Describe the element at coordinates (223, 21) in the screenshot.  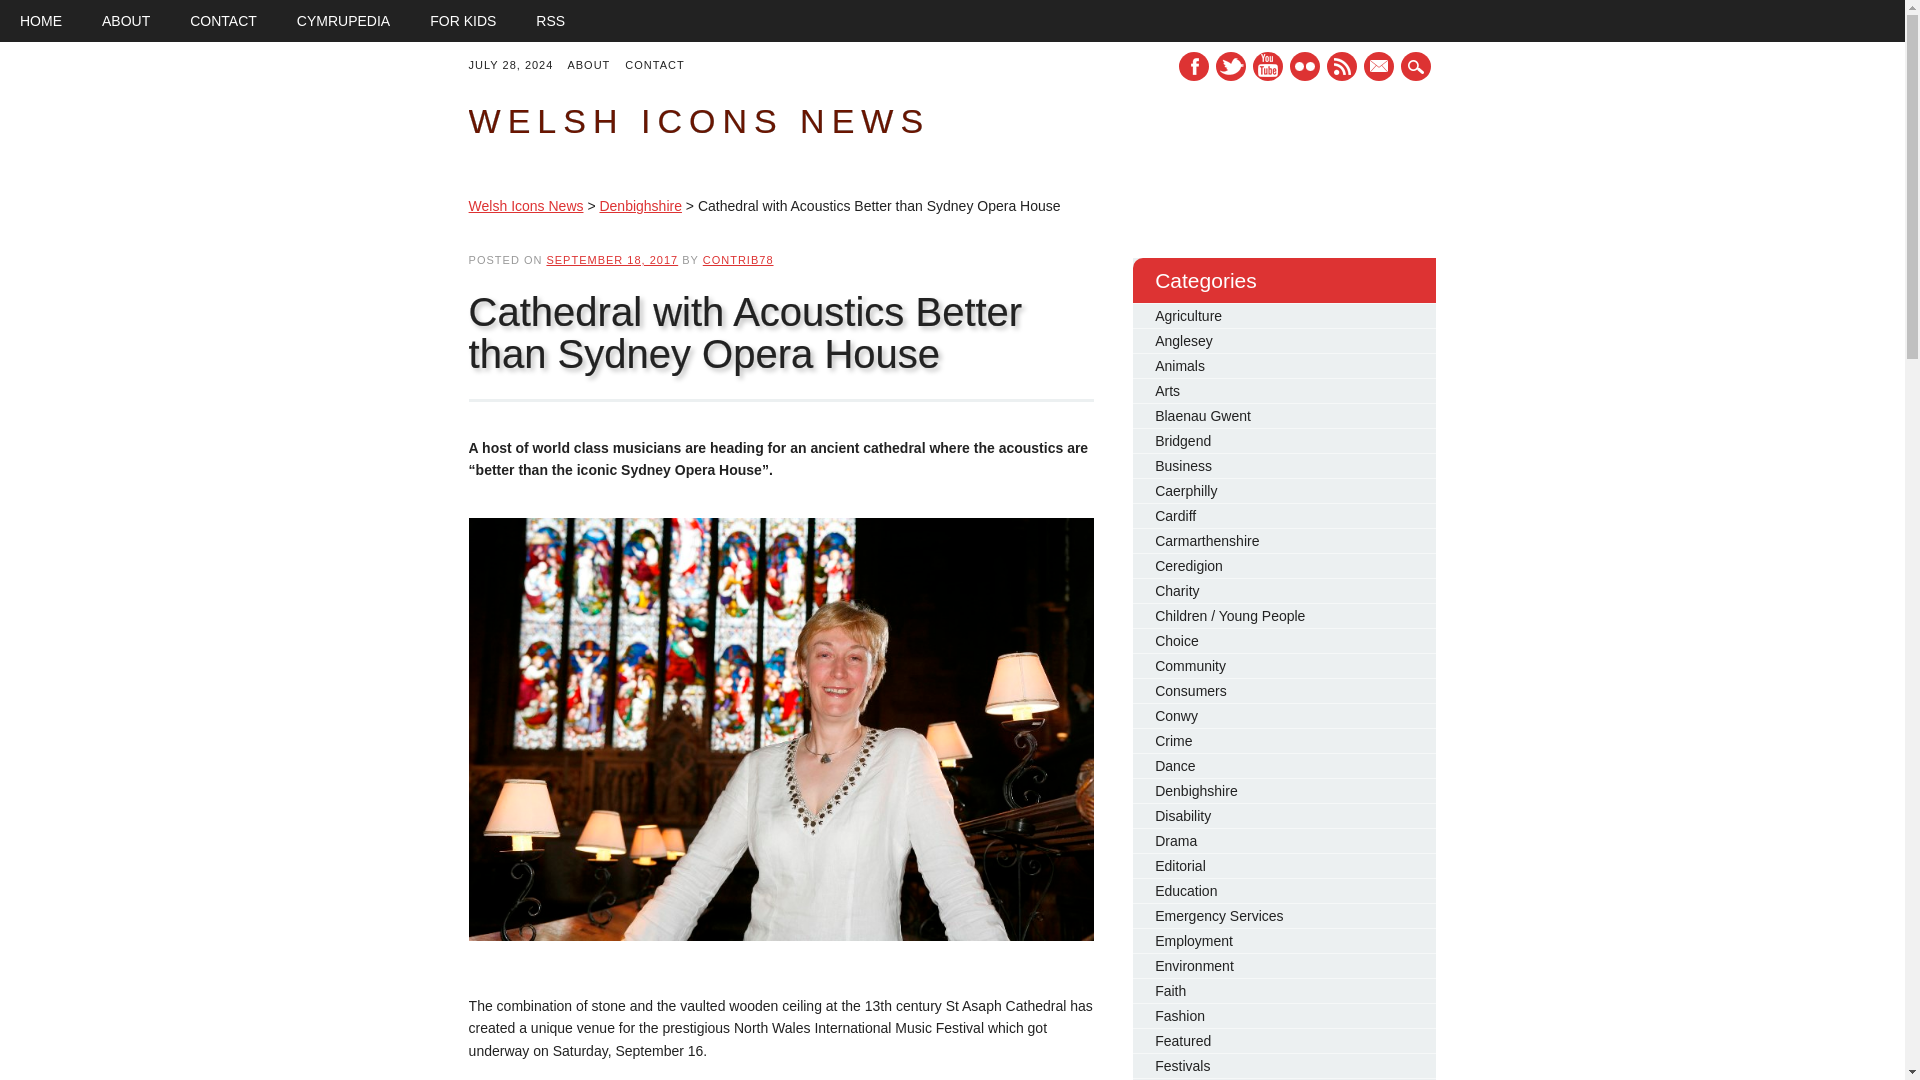
I see `CONTACT` at that location.